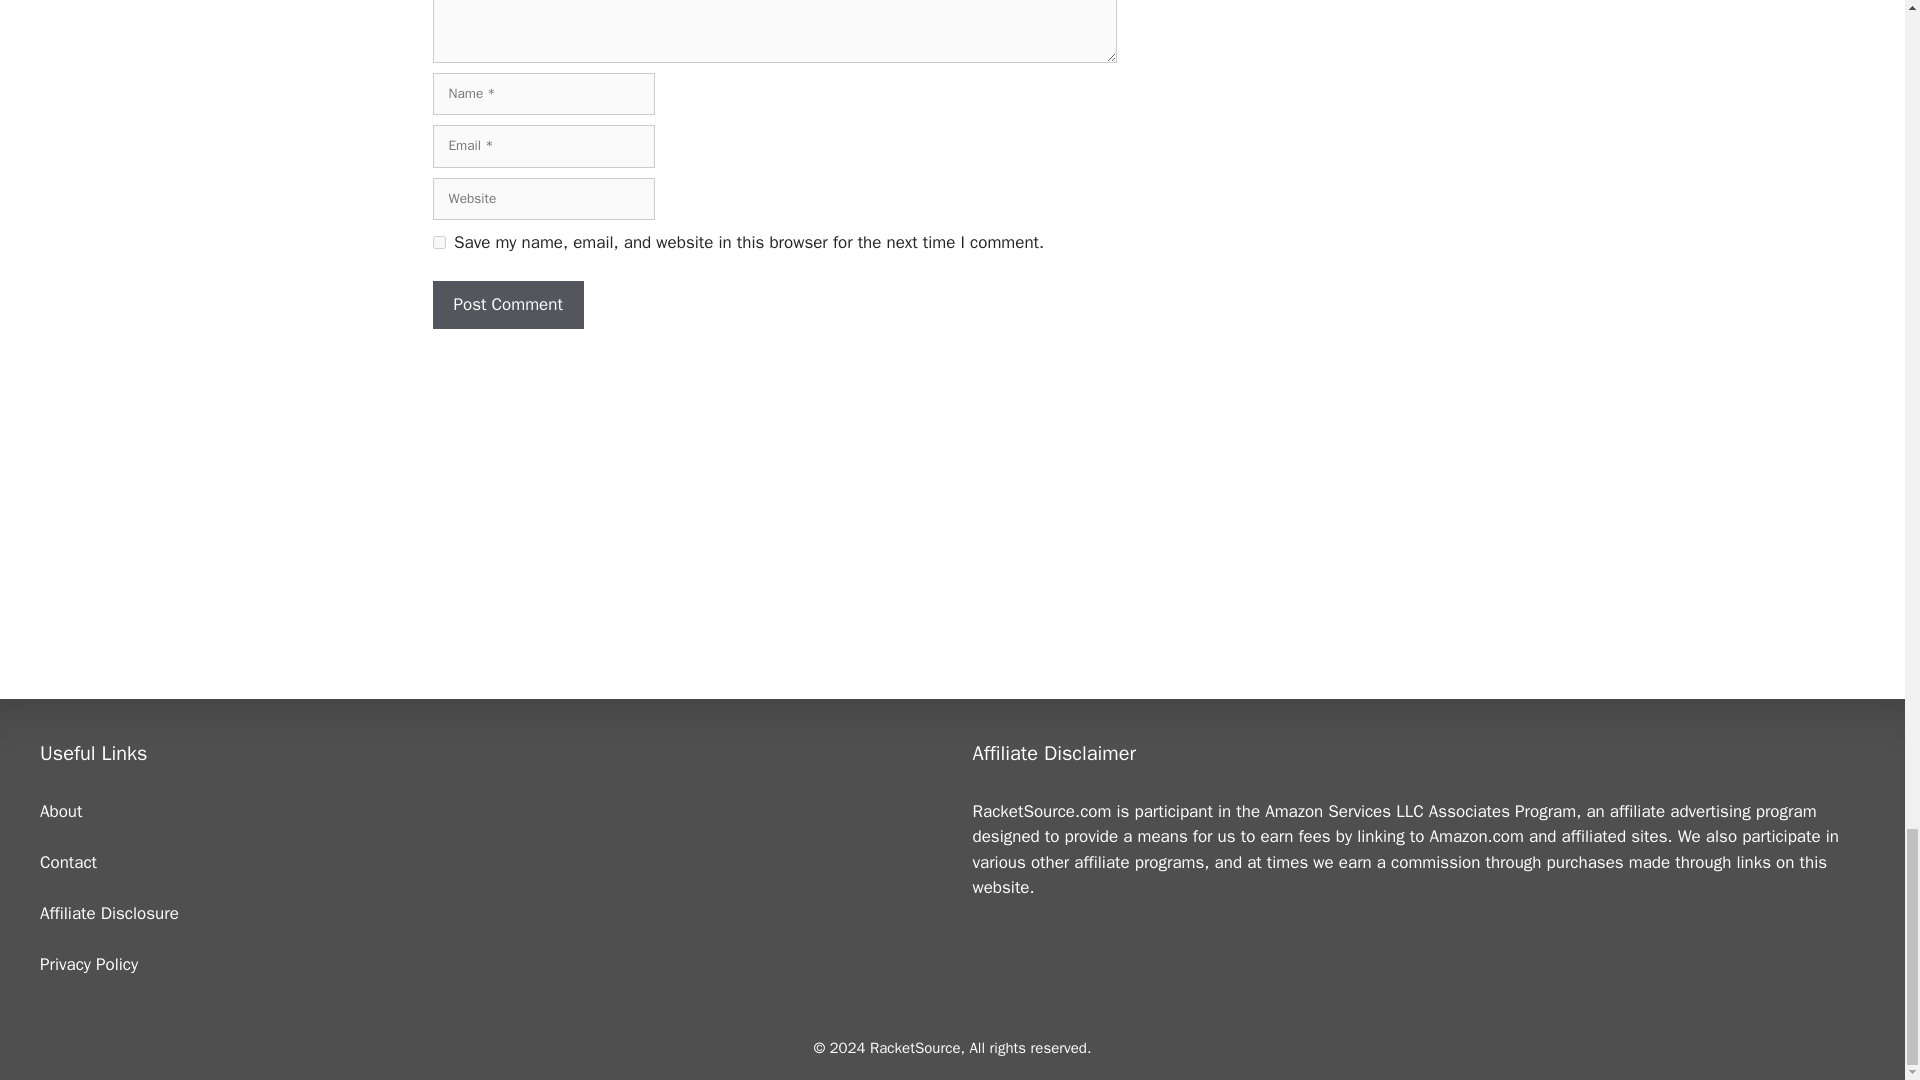 This screenshot has height=1080, width=1920. What do you see at coordinates (68, 862) in the screenshot?
I see `Contact` at bounding box center [68, 862].